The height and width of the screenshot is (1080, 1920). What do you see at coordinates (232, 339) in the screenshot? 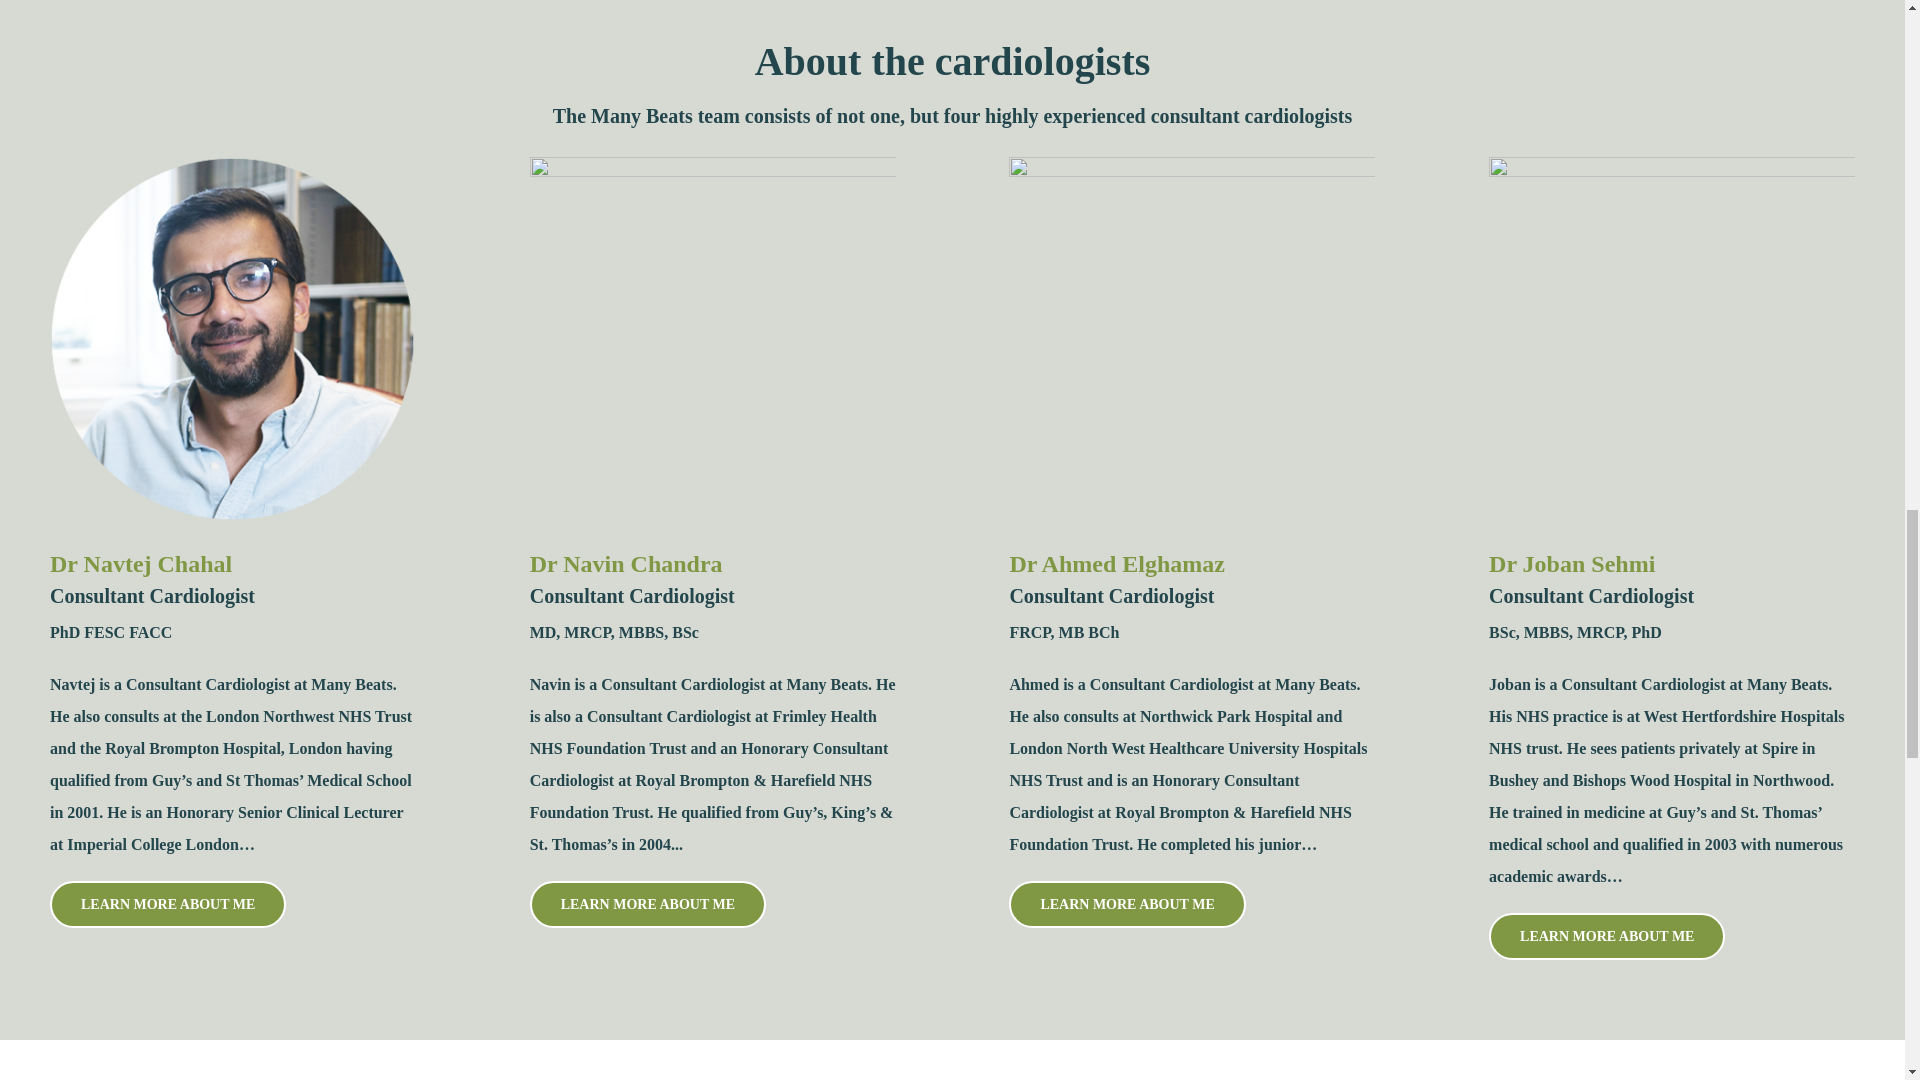
I see `Navtej-Chahal-2-many-beats-london` at bounding box center [232, 339].